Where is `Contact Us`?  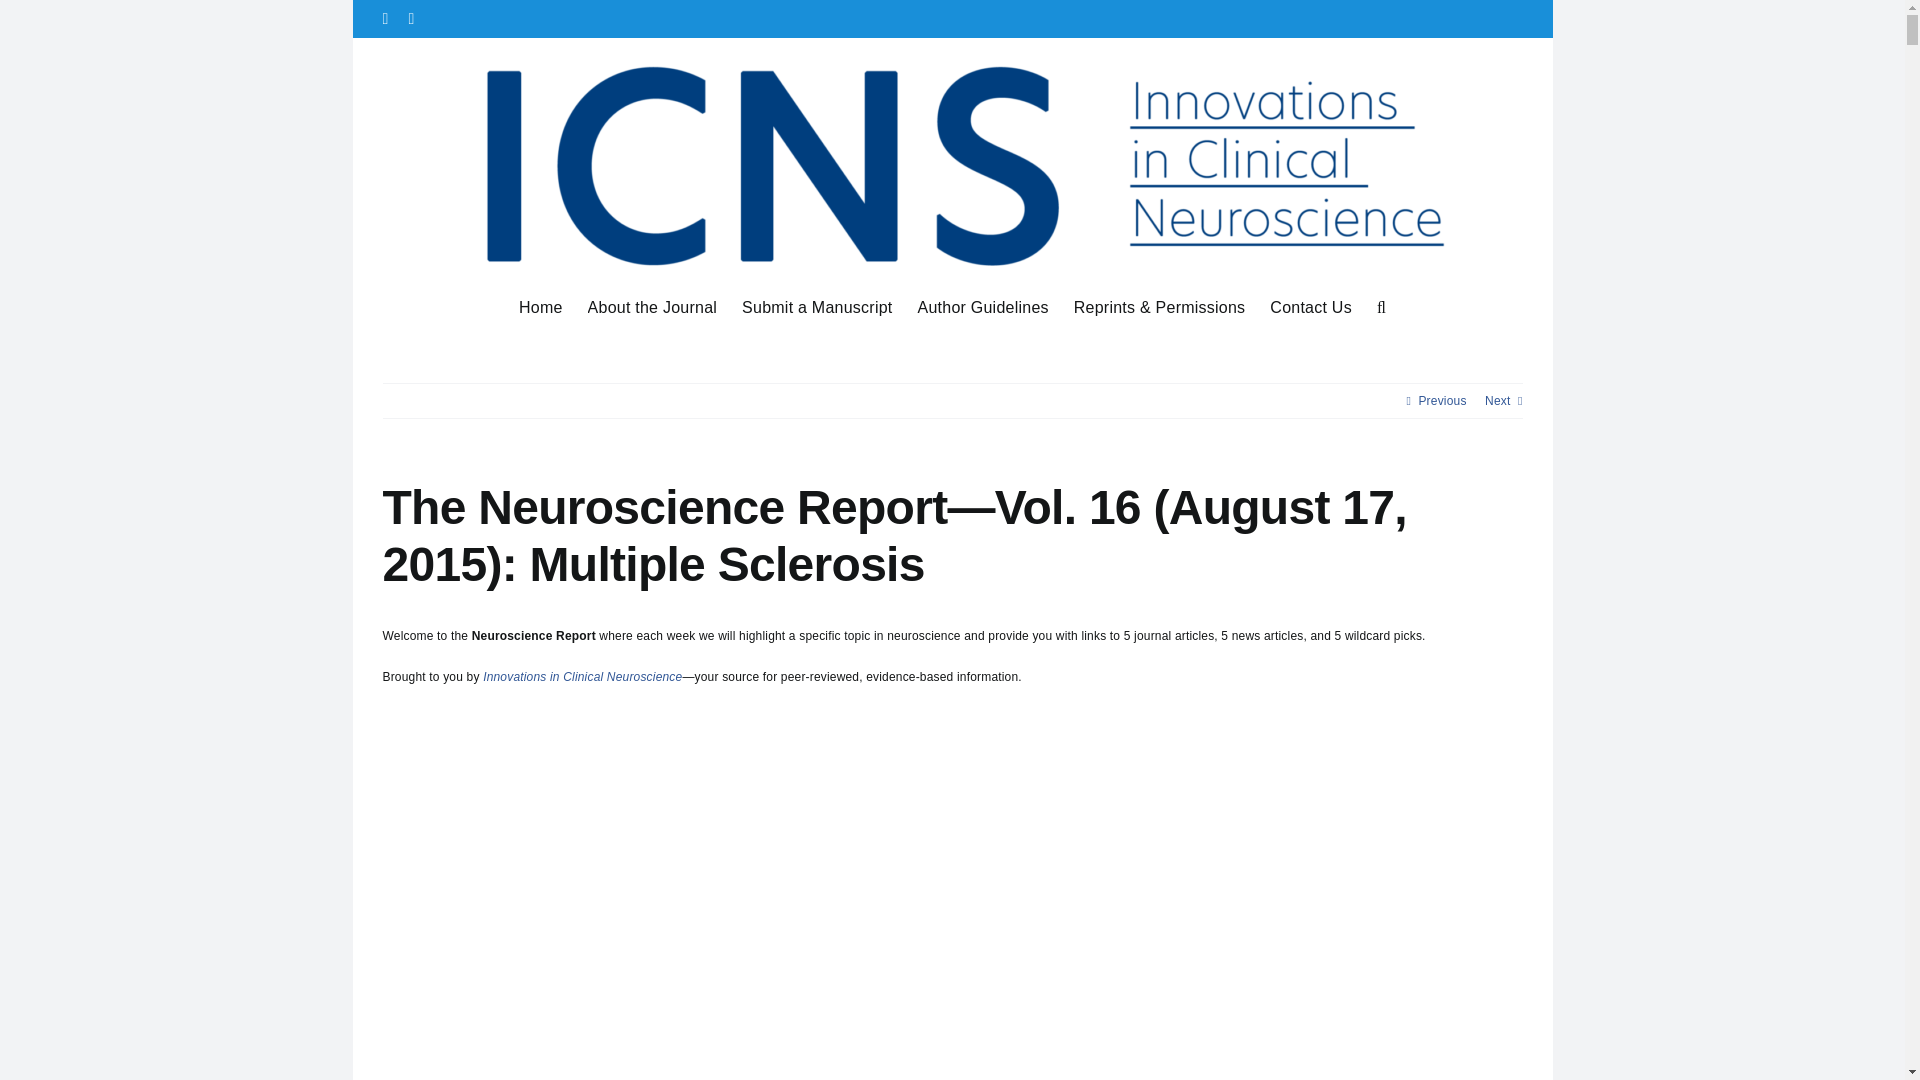 Contact Us is located at coordinates (1310, 306).